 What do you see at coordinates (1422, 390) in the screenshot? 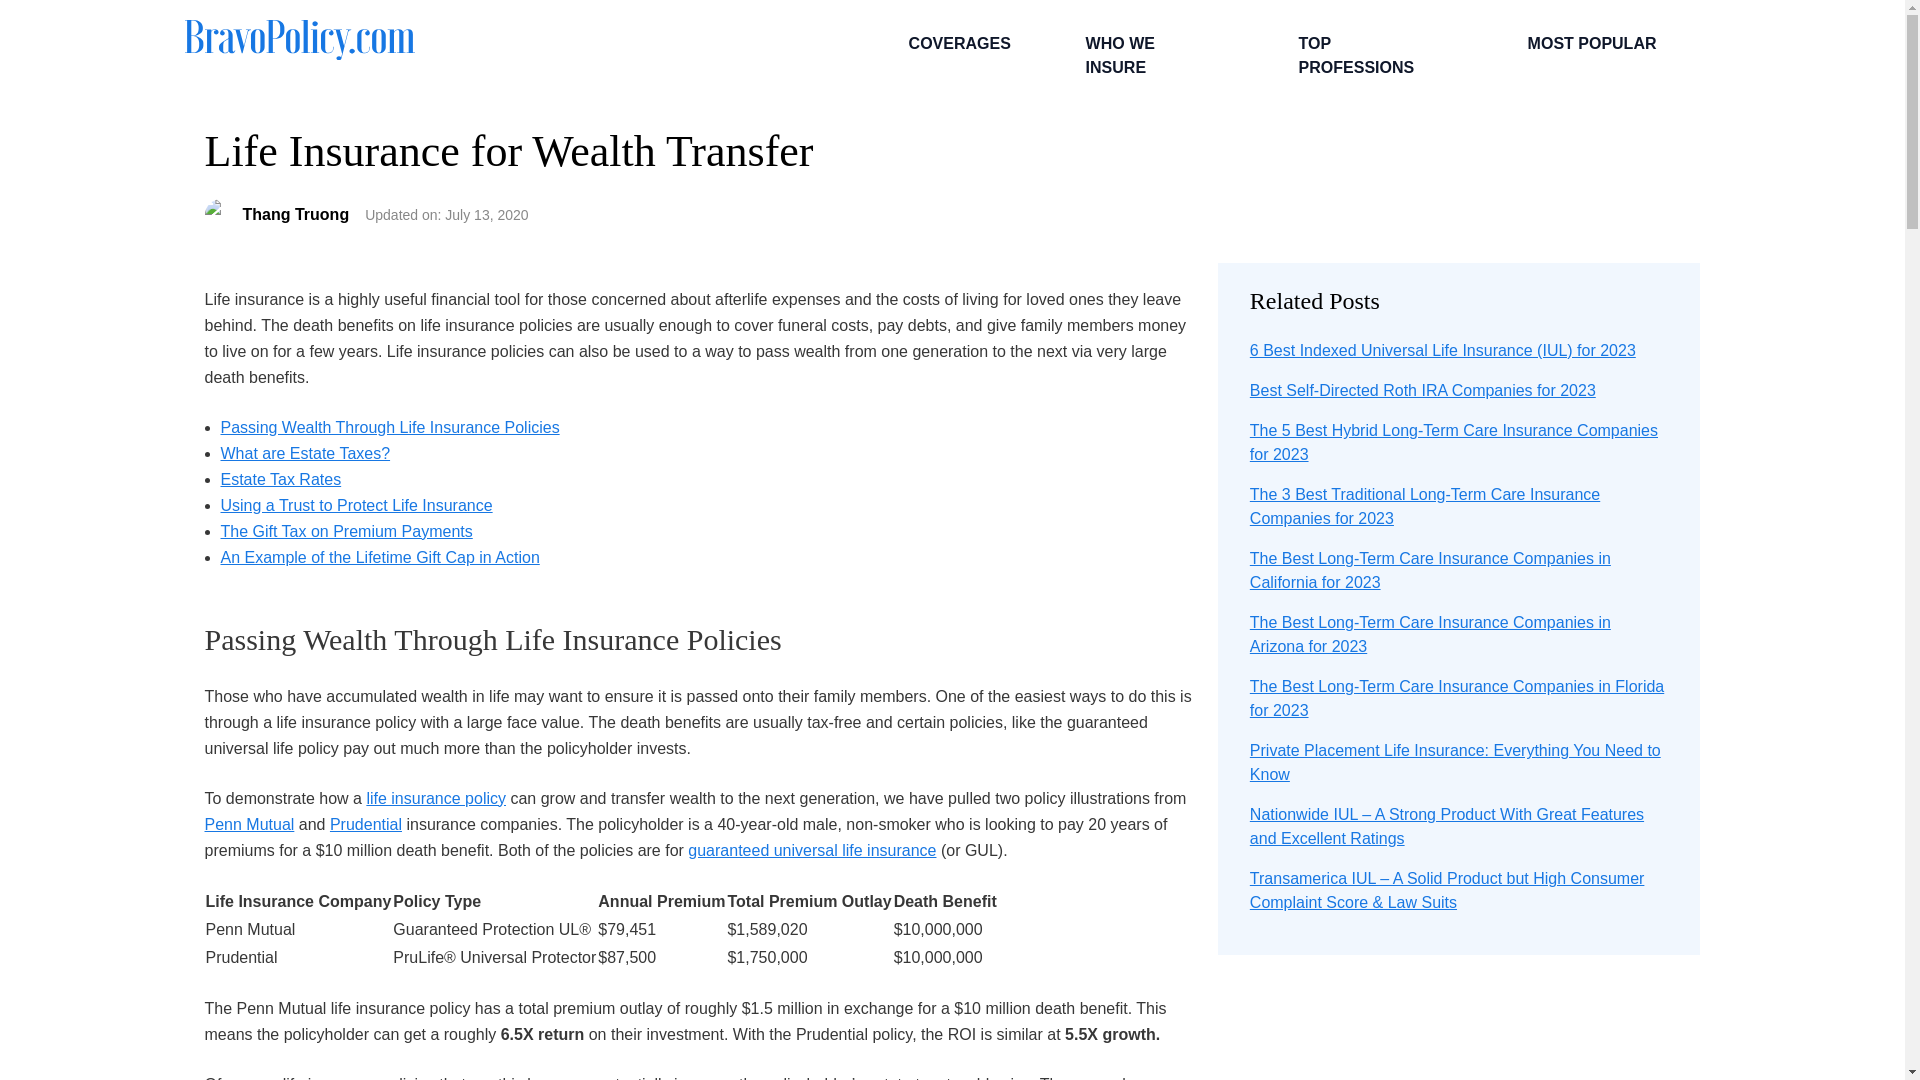
I see `Best Self-Directed Roth IRA Companies for 2023` at bounding box center [1422, 390].